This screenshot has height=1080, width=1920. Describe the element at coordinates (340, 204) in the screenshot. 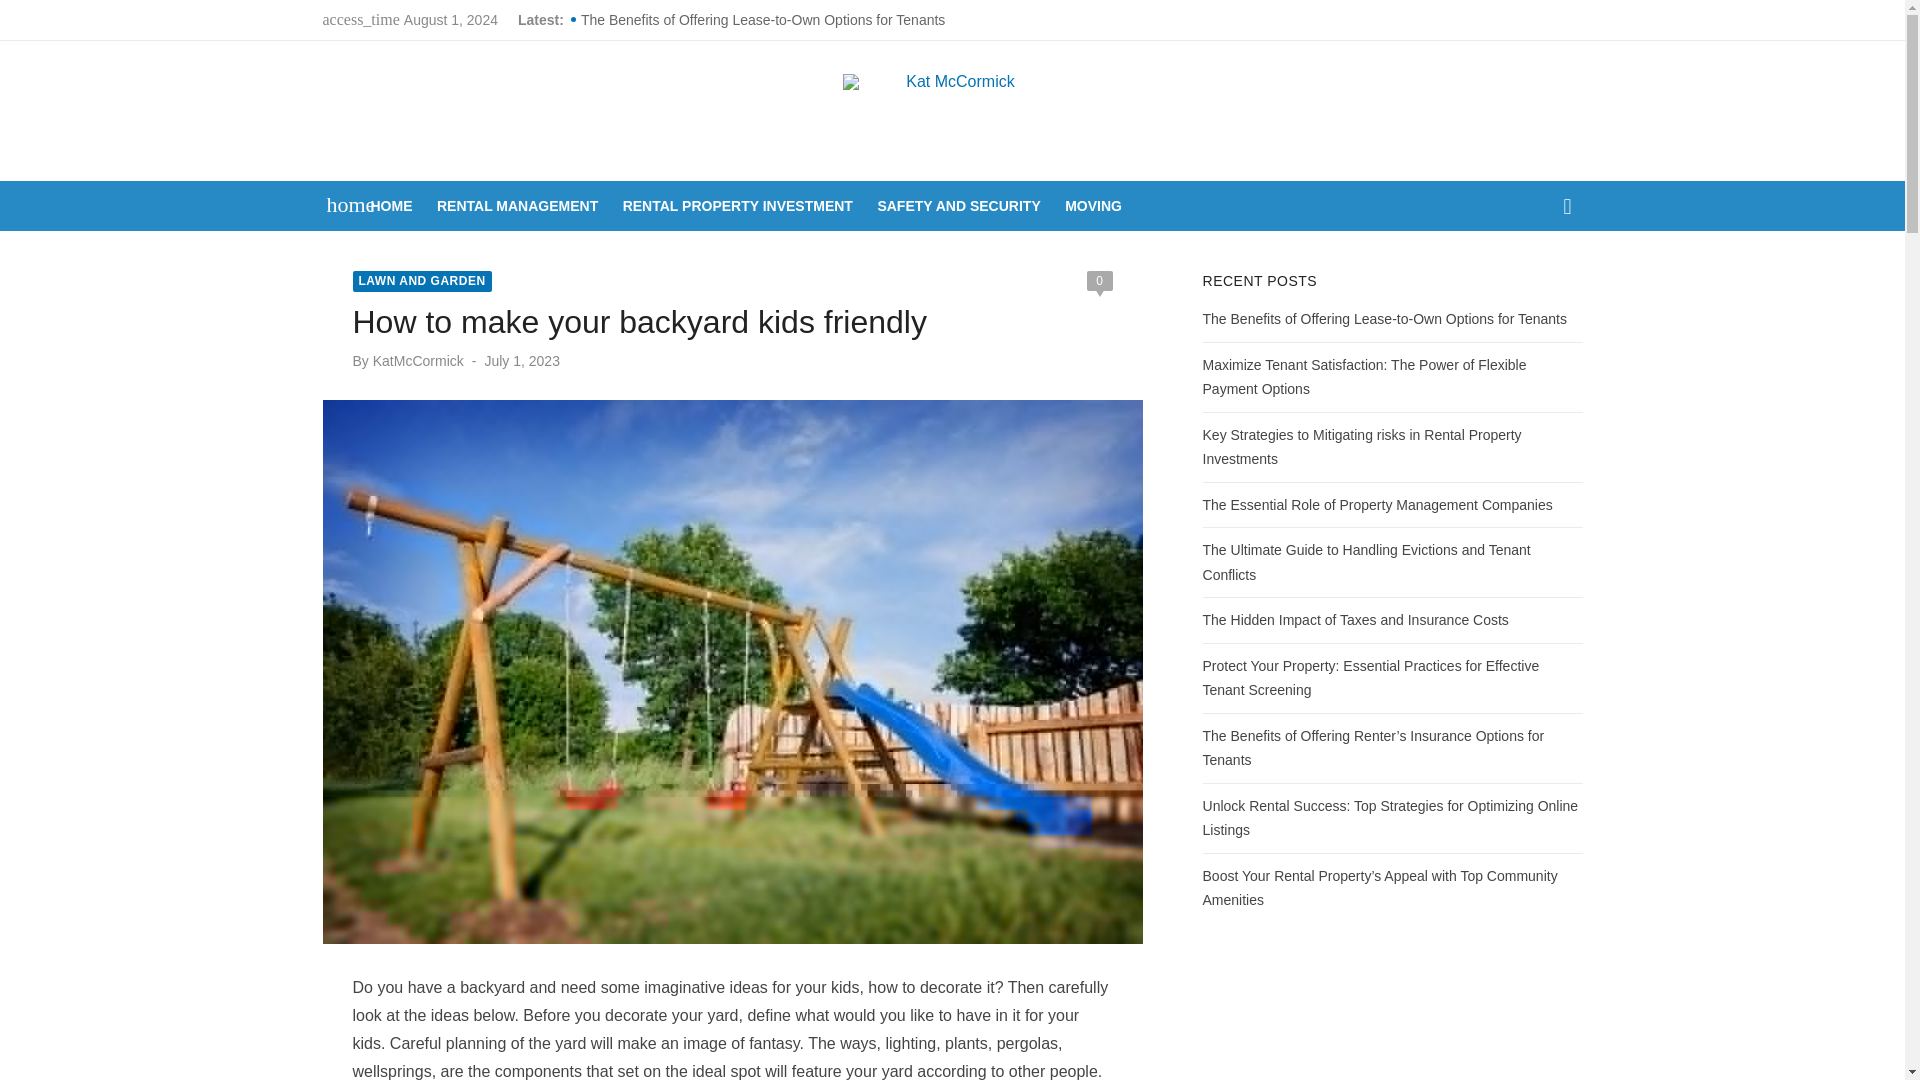

I see `home` at that location.